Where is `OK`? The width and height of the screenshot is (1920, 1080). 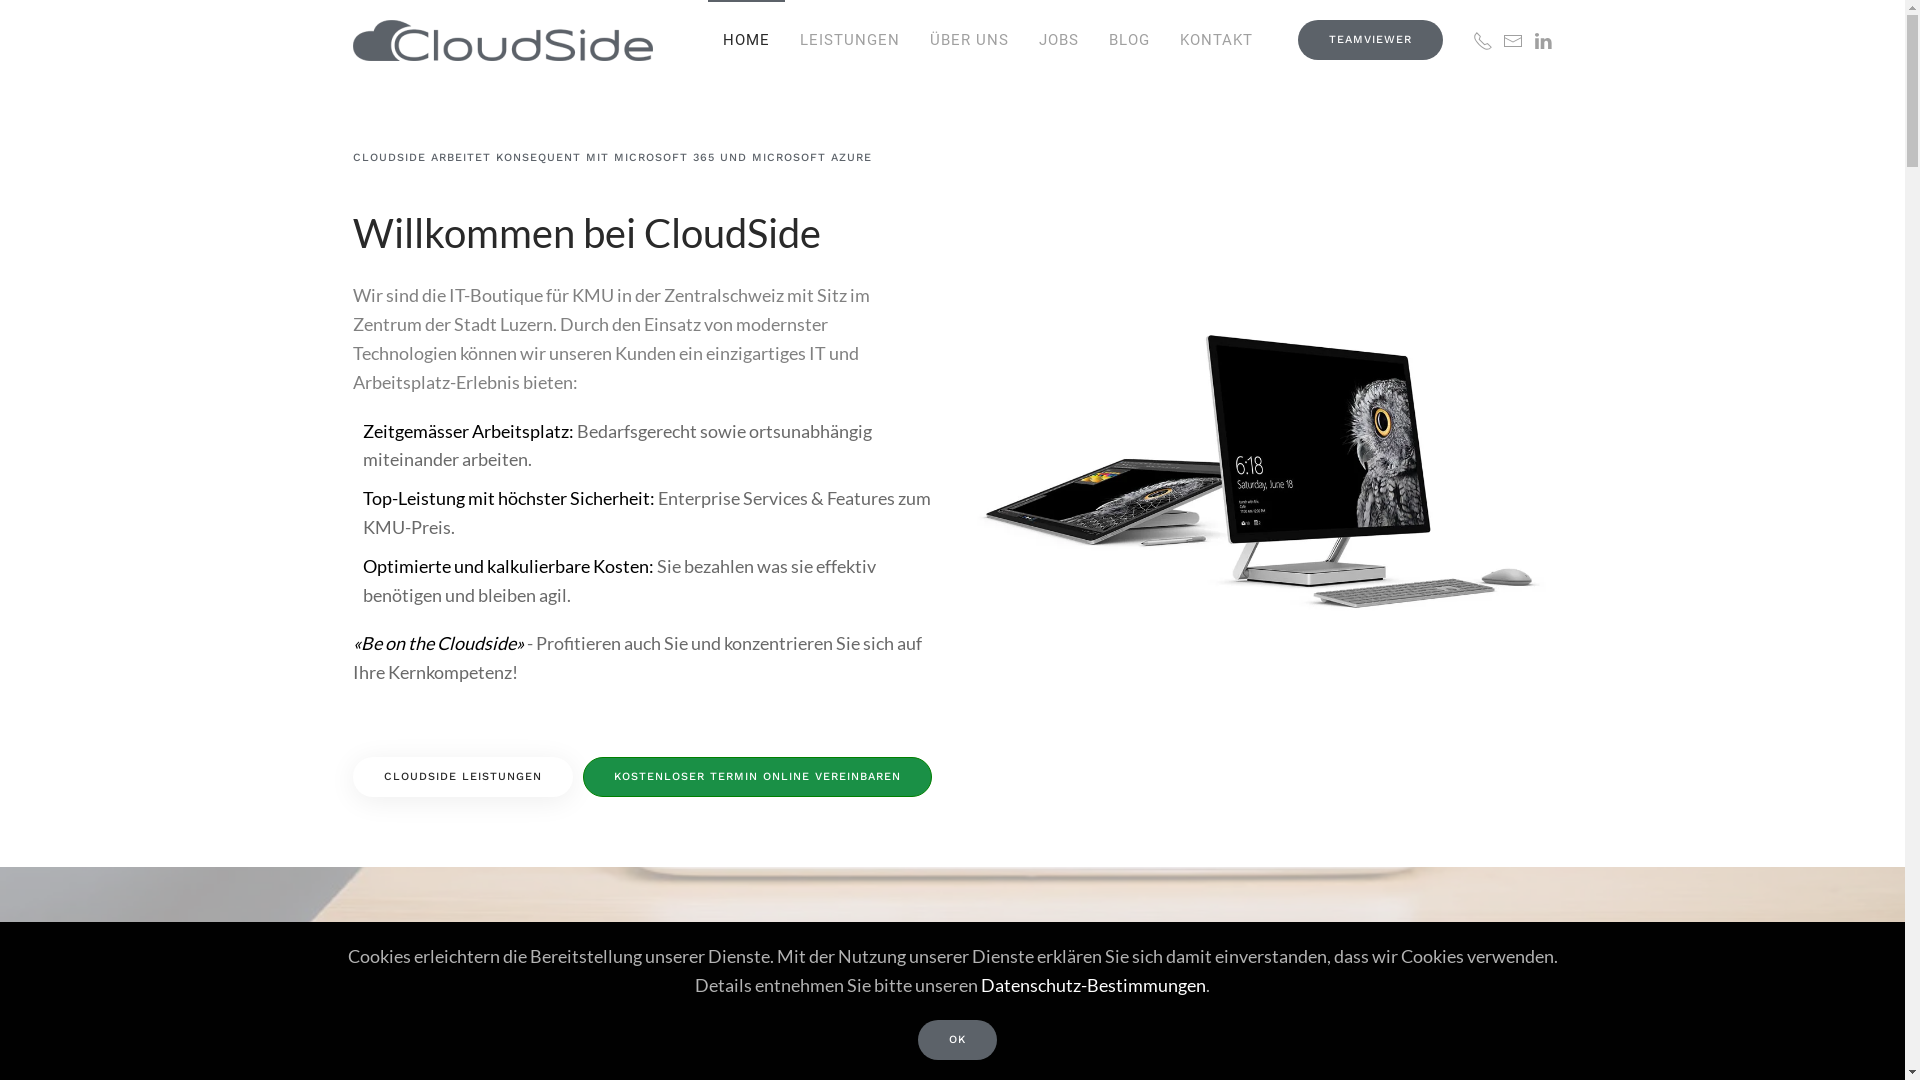 OK is located at coordinates (958, 1040).